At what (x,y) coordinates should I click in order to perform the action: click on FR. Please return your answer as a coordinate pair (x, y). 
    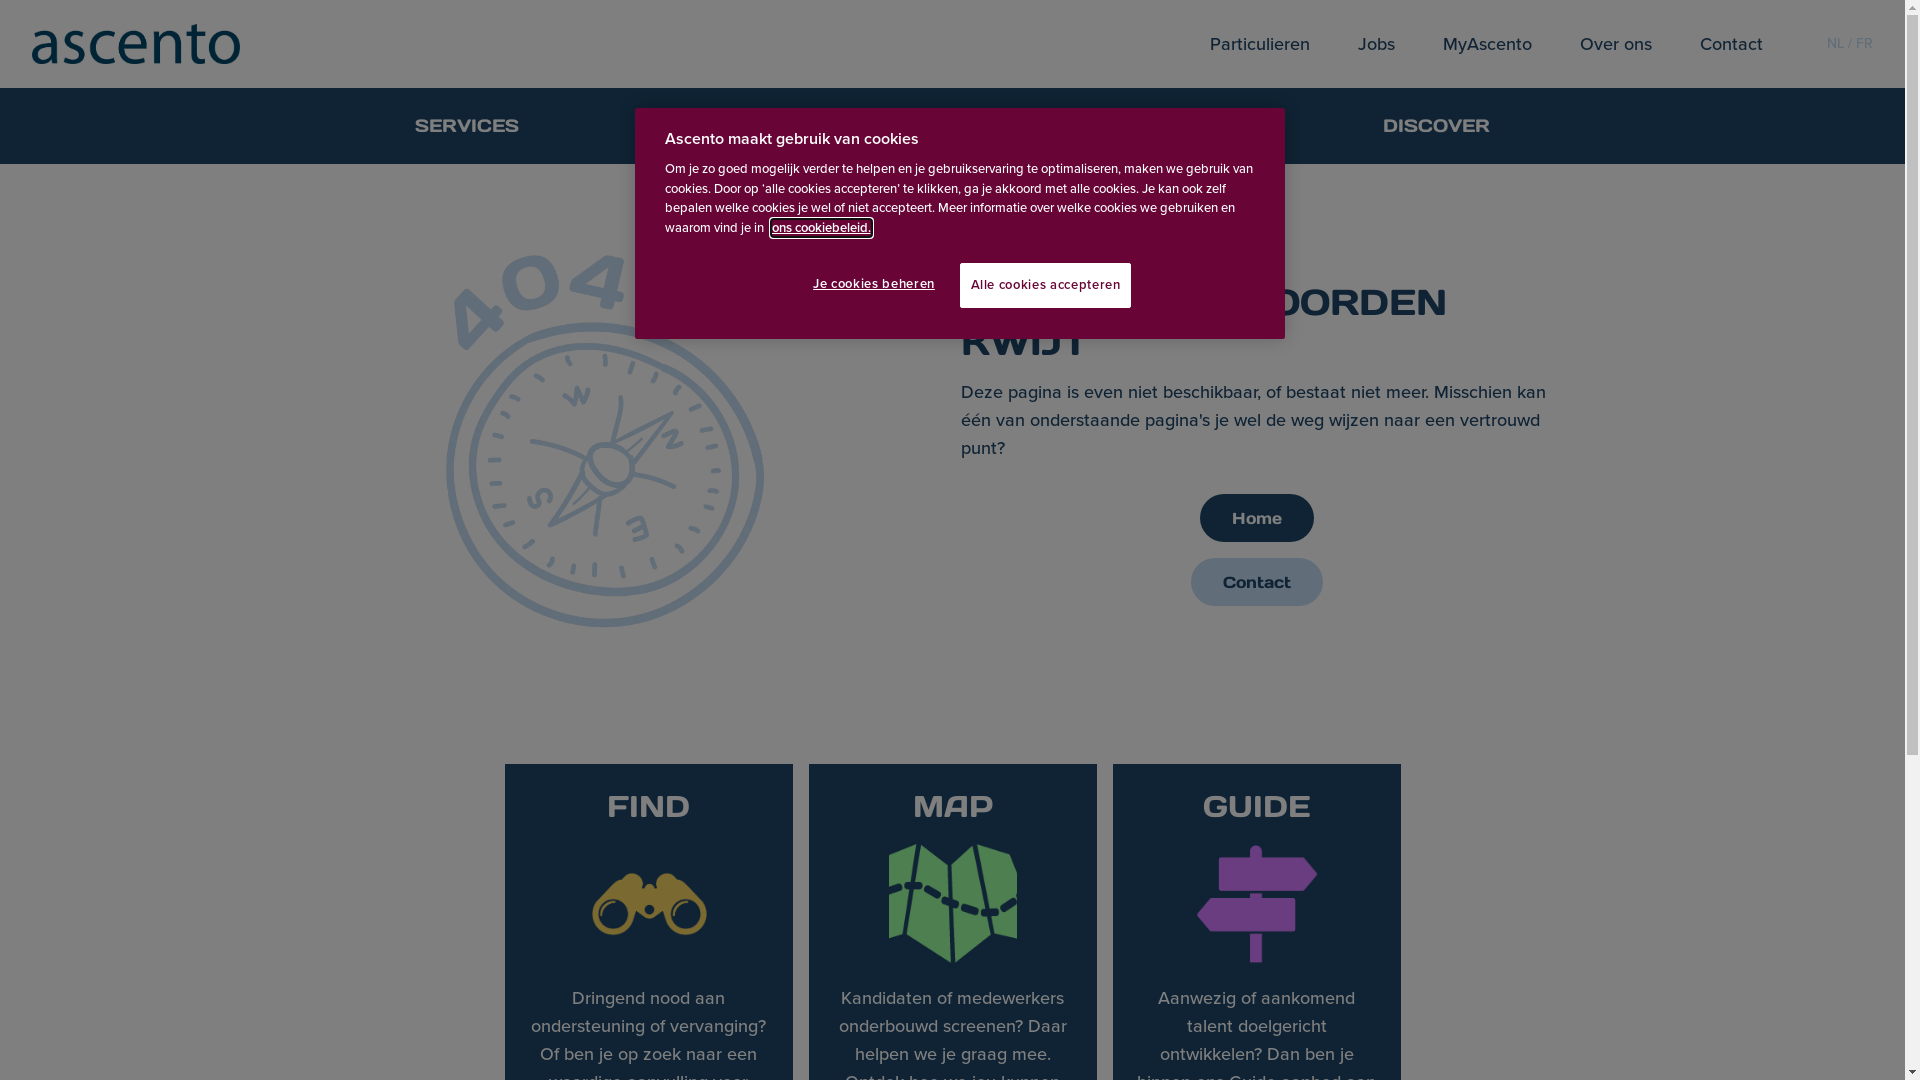
    Looking at the image, I should click on (1864, 44).